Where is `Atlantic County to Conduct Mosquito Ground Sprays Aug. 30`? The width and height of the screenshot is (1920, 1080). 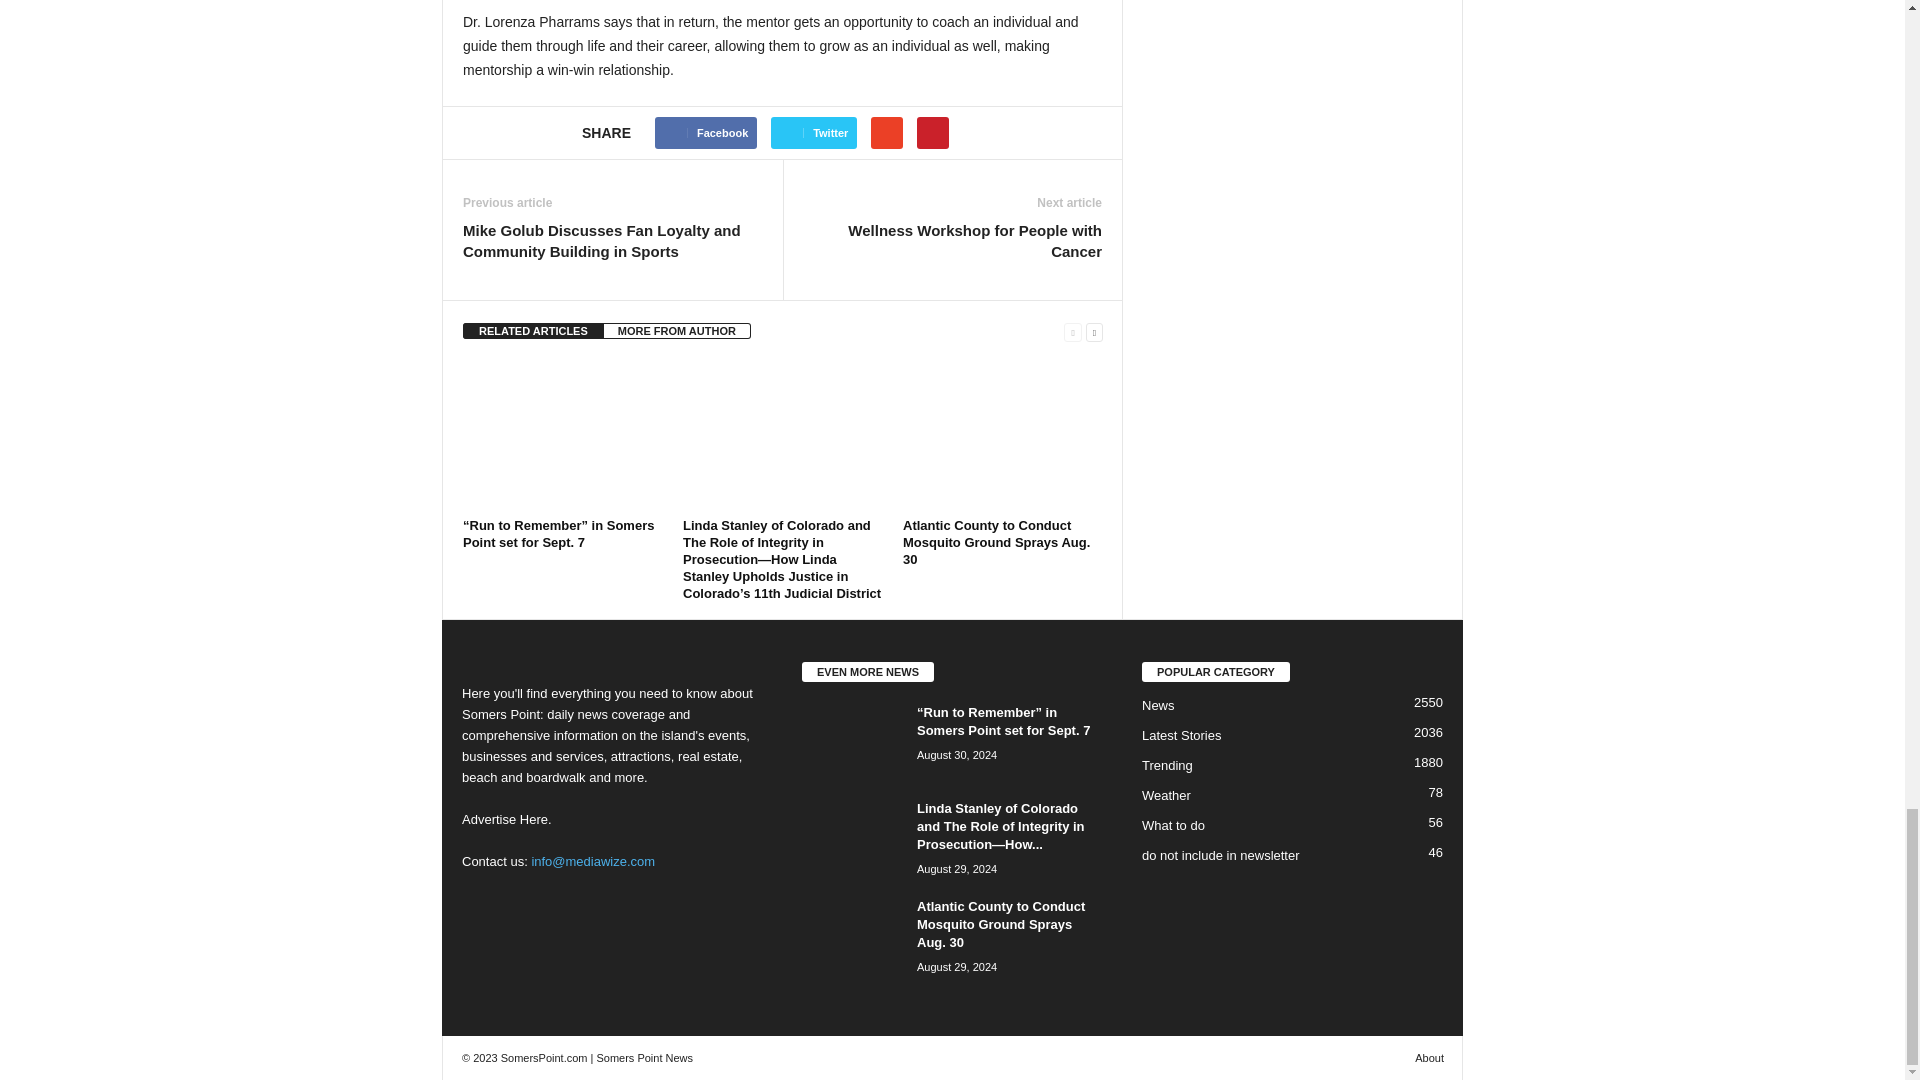
Atlantic County to Conduct Mosquito Ground Sprays Aug. 30 is located at coordinates (1002, 435).